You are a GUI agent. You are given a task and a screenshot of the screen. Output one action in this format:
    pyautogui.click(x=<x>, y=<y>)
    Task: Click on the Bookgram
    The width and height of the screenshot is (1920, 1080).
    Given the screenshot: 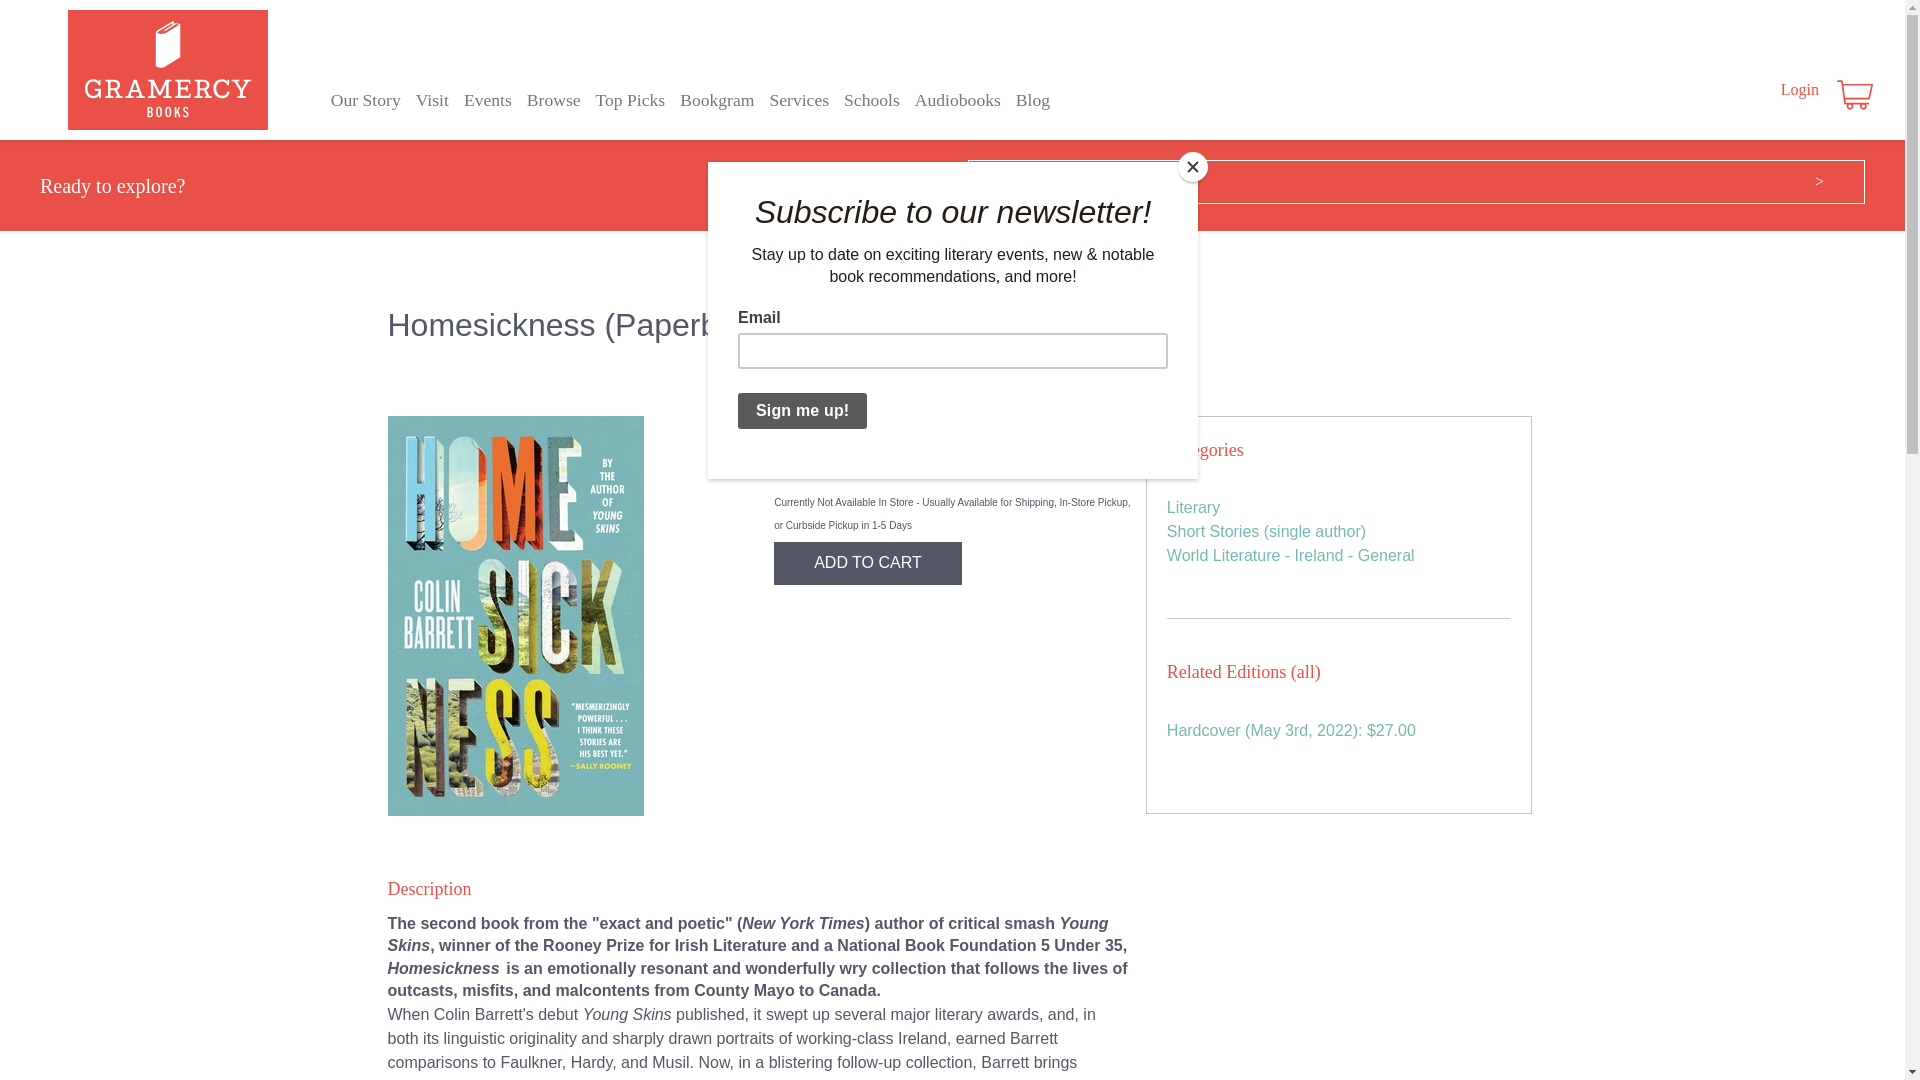 What is the action you would take?
    pyautogui.click(x=716, y=100)
    